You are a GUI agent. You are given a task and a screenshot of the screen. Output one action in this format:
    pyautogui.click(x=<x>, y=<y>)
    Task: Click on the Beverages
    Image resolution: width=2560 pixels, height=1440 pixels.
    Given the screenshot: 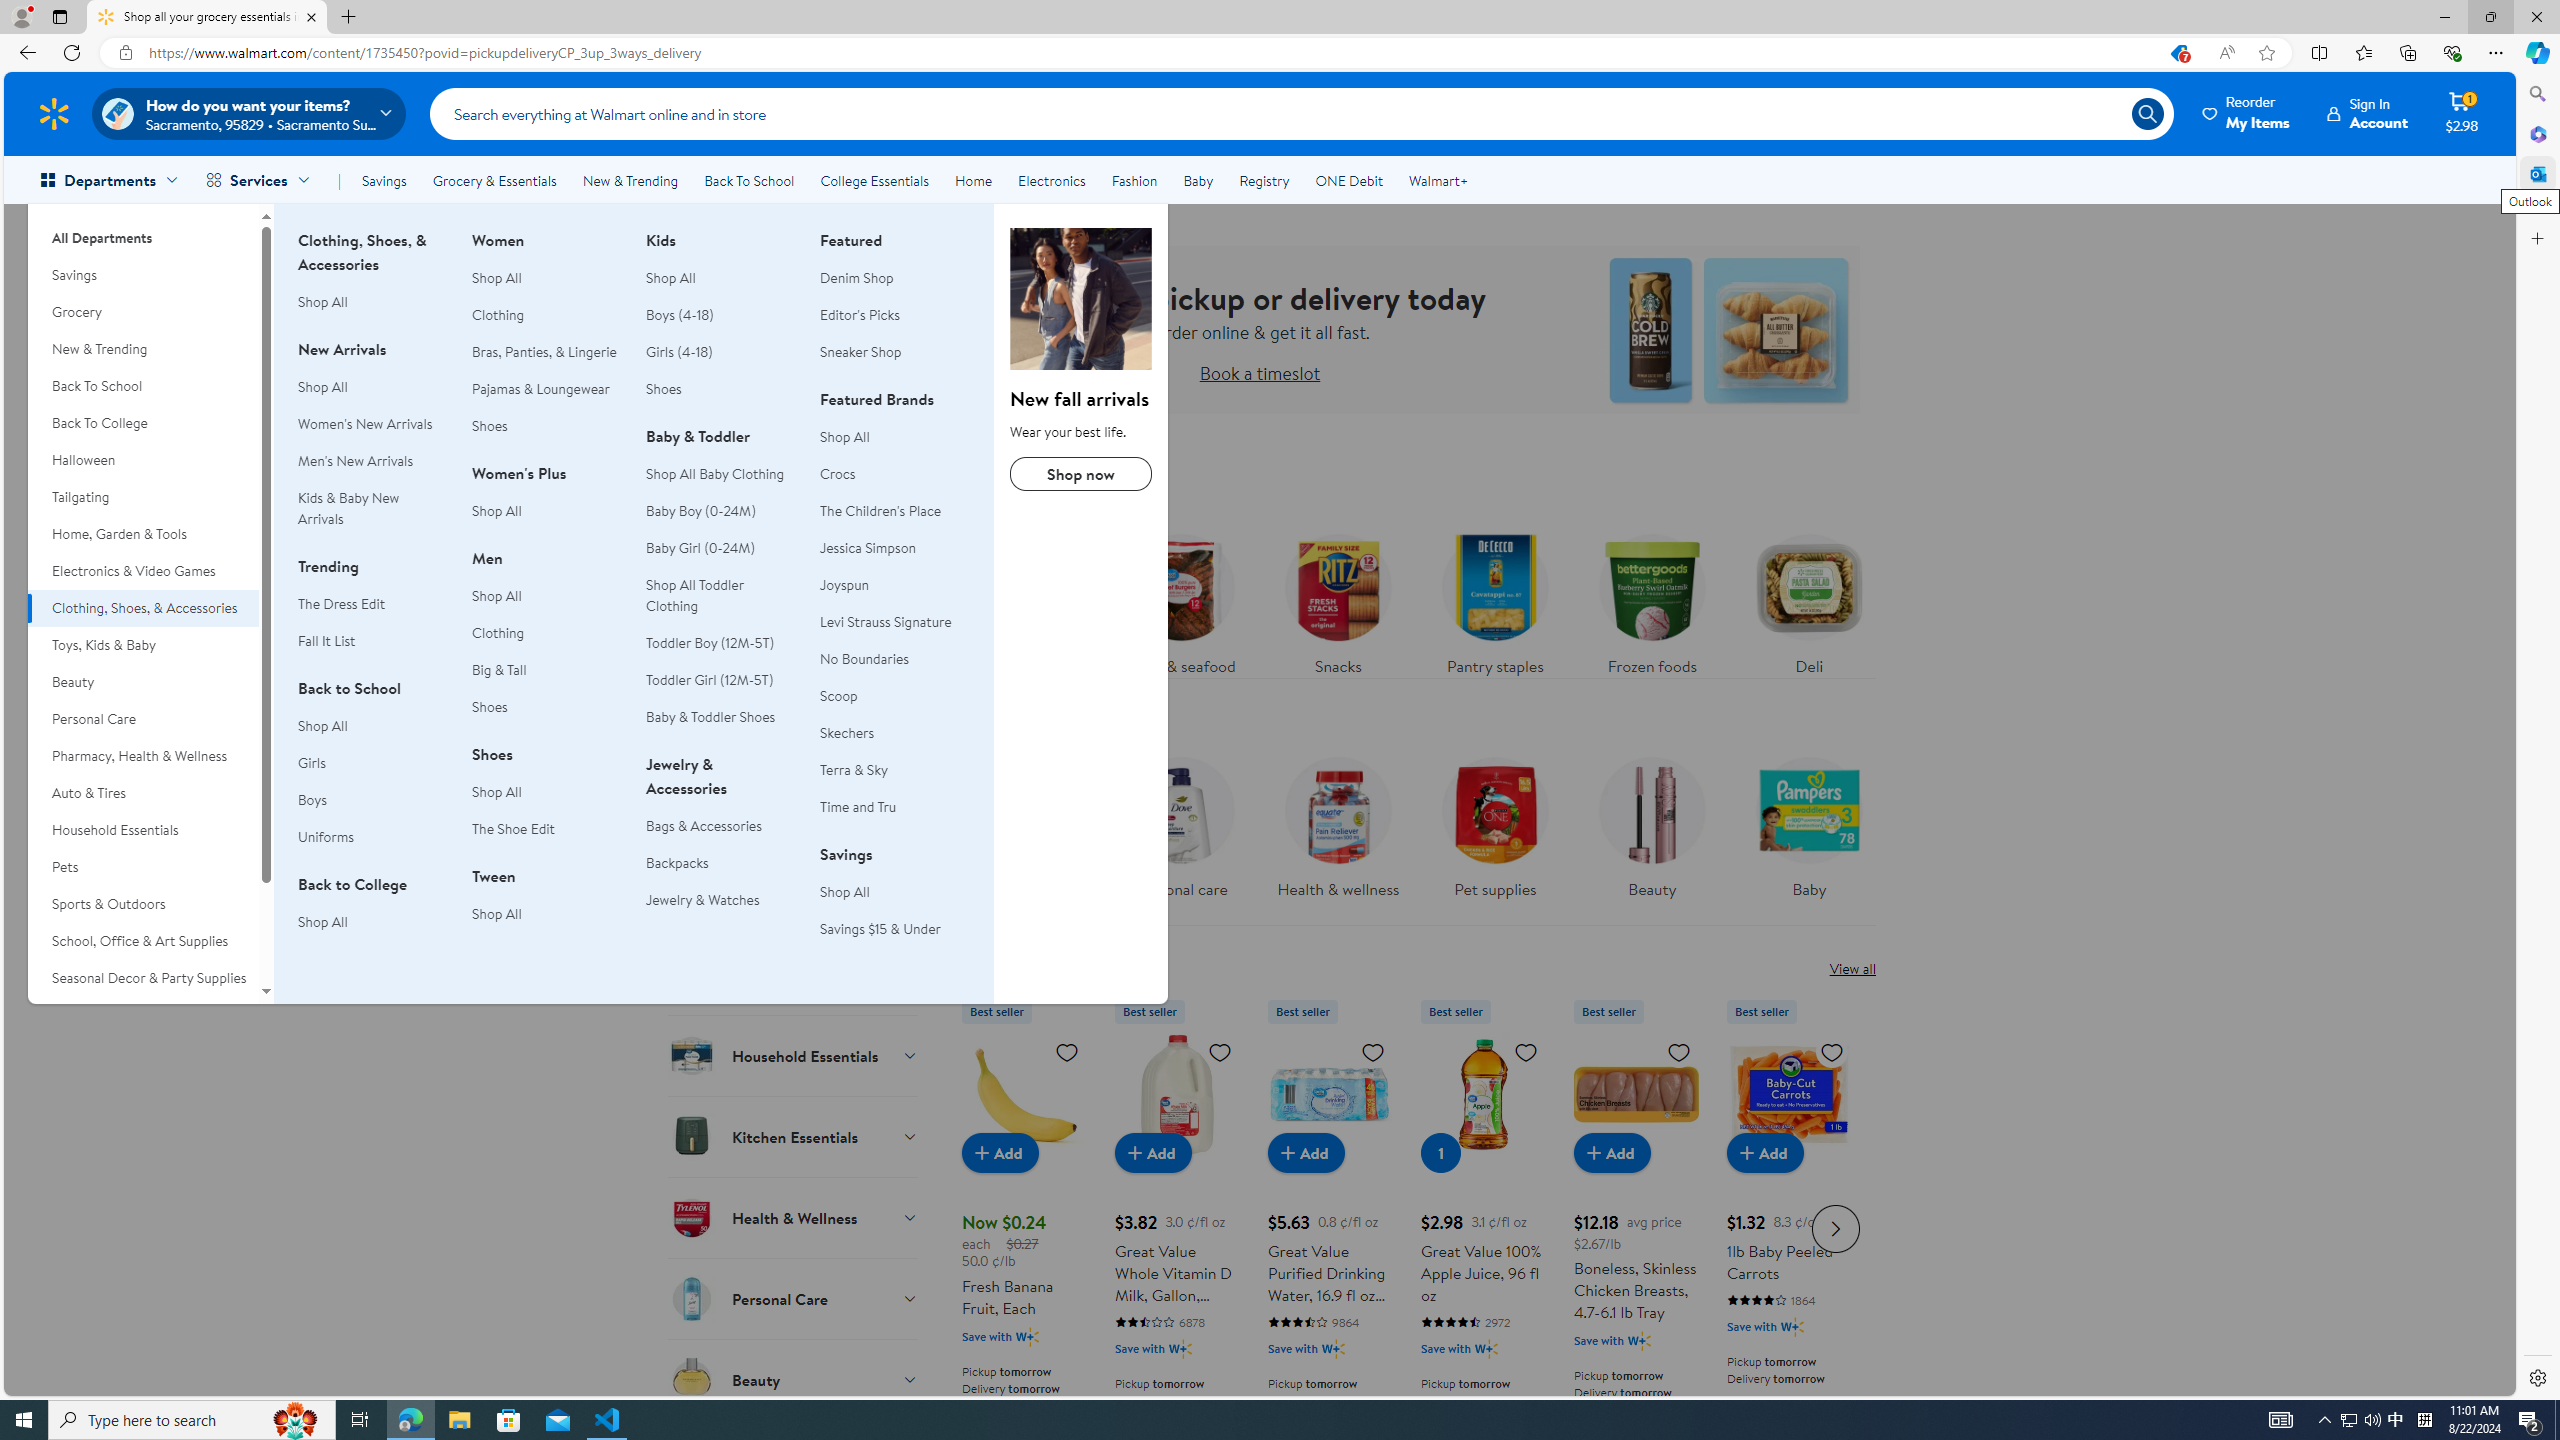 What is the action you would take?
    pyautogui.click(x=794, y=812)
    